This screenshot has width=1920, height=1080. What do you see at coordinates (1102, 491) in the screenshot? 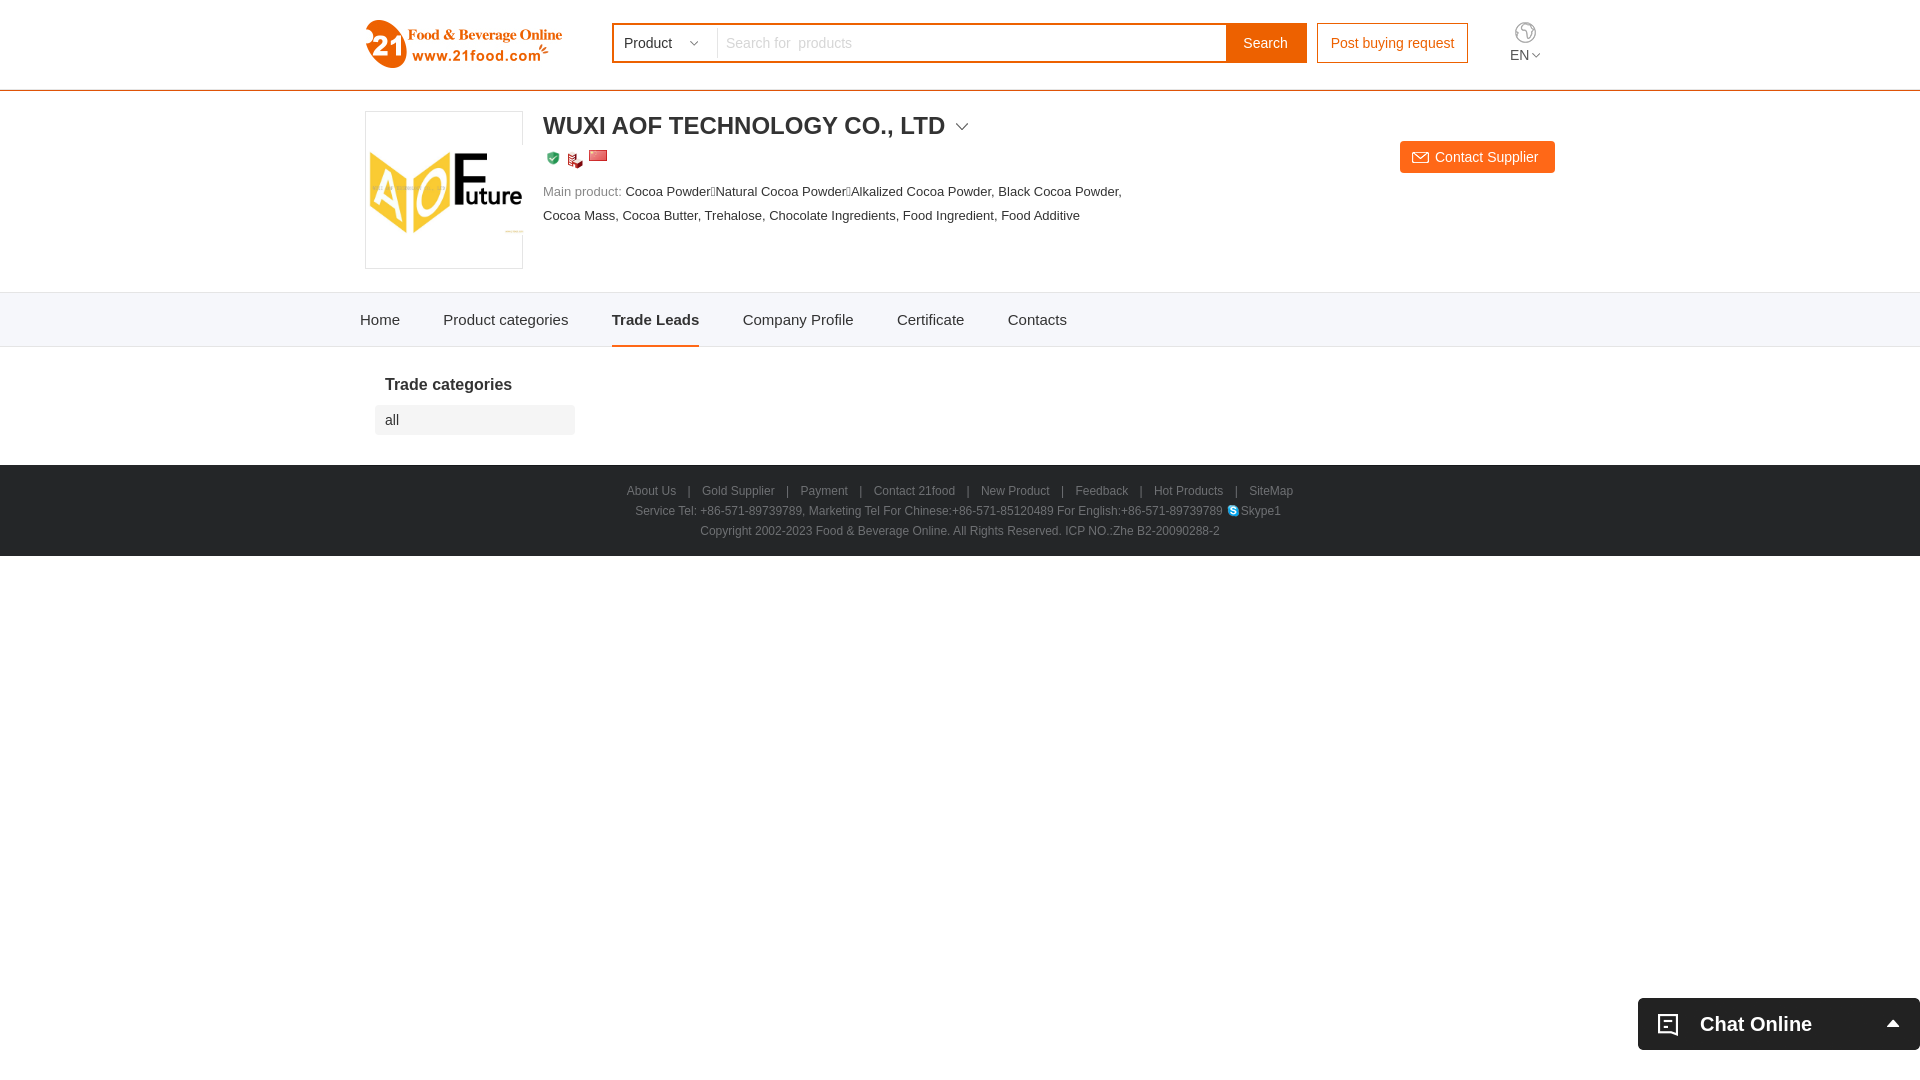
I see `Feedback` at bounding box center [1102, 491].